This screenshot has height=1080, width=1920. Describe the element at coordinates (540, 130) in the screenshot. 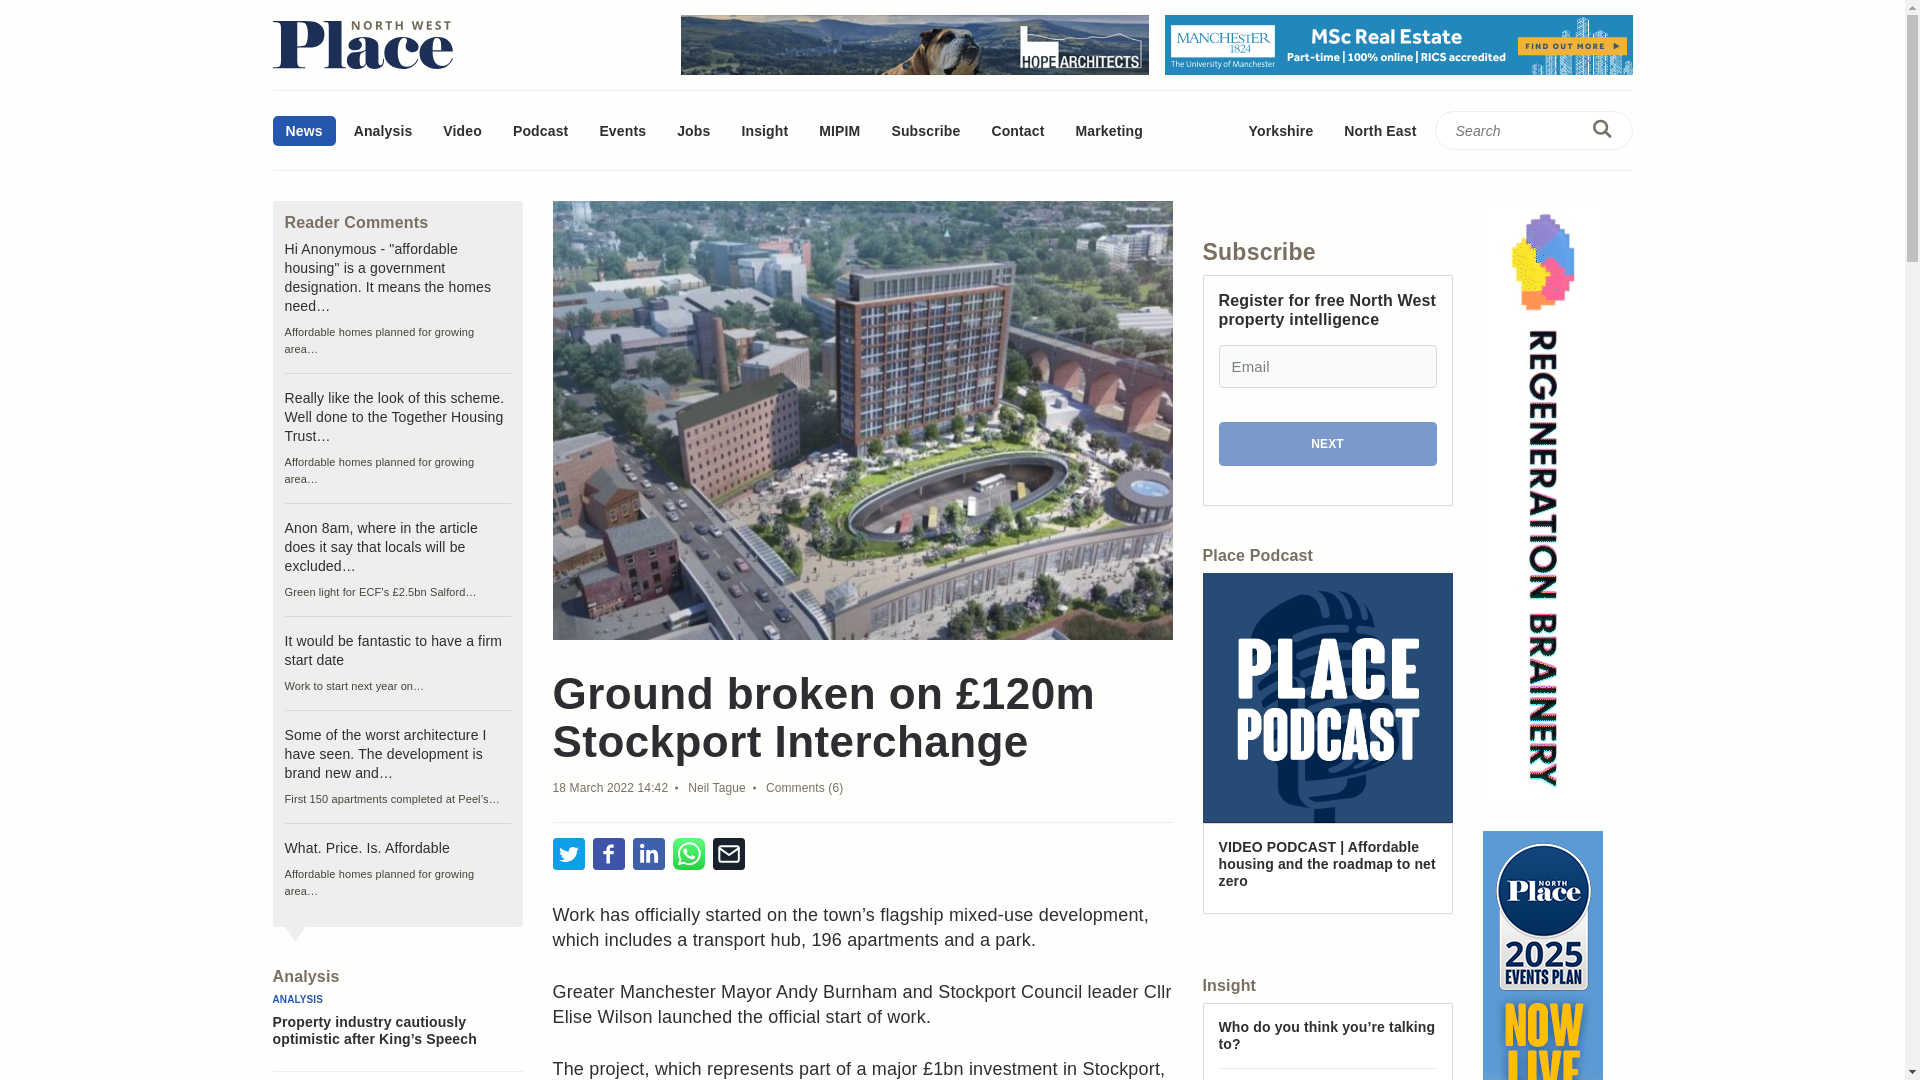

I see `Podcast` at that location.